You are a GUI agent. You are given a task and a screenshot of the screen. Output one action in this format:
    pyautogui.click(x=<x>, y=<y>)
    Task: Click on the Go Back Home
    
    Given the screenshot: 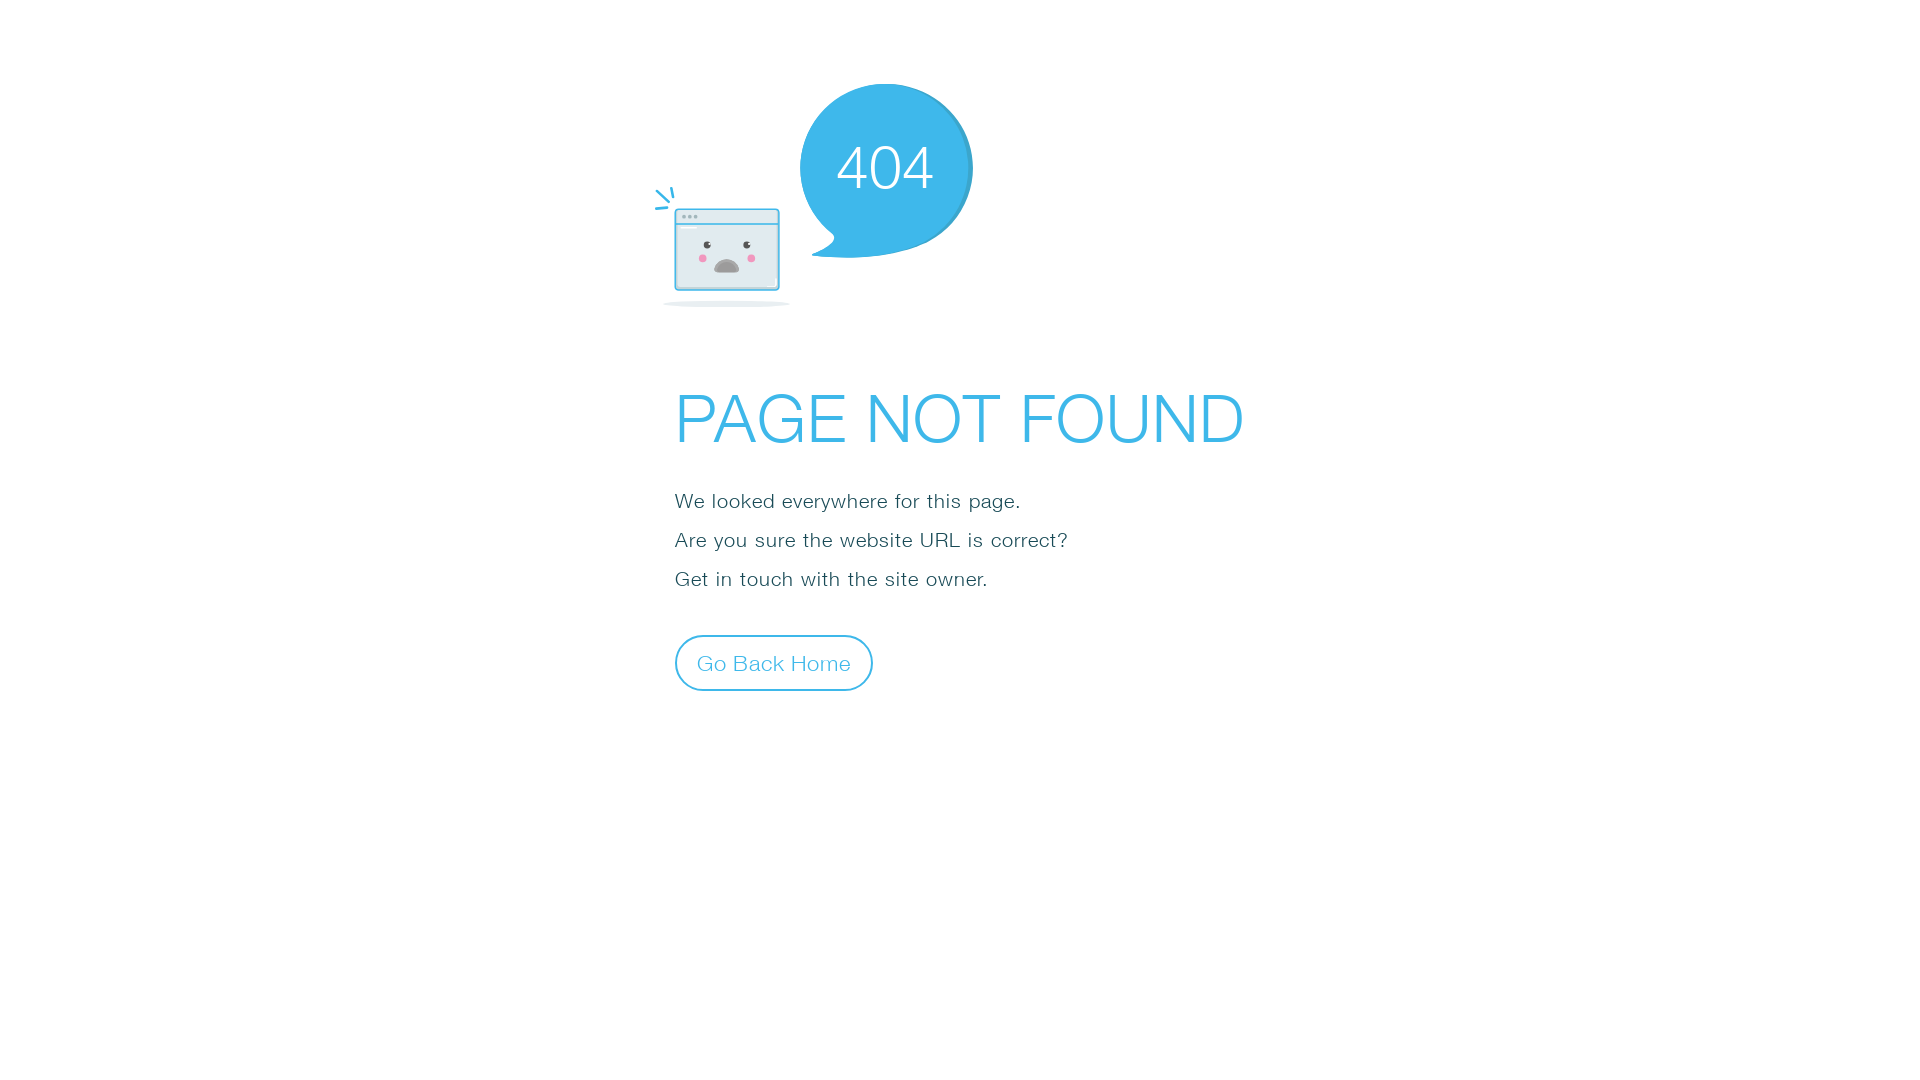 What is the action you would take?
    pyautogui.click(x=774, y=662)
    